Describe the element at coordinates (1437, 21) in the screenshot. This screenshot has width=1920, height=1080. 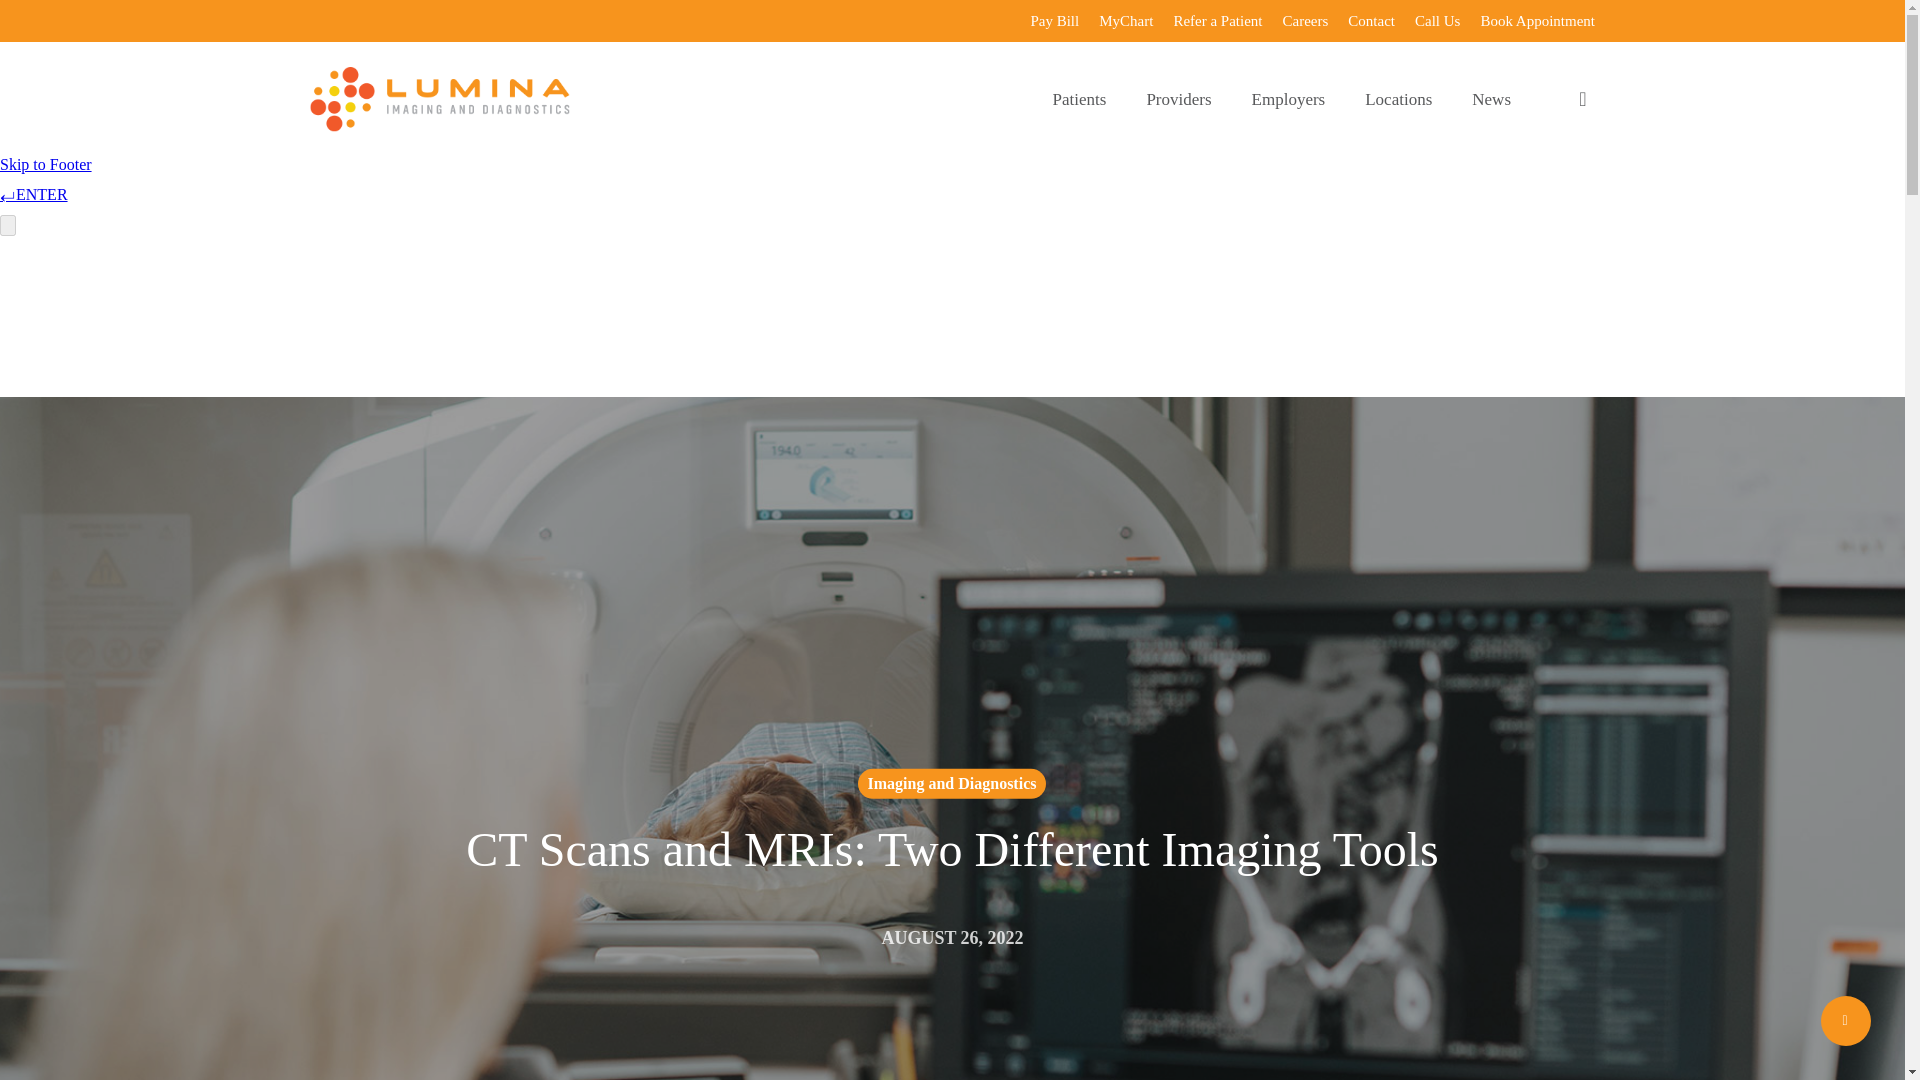
I see `Call Us` at that location.